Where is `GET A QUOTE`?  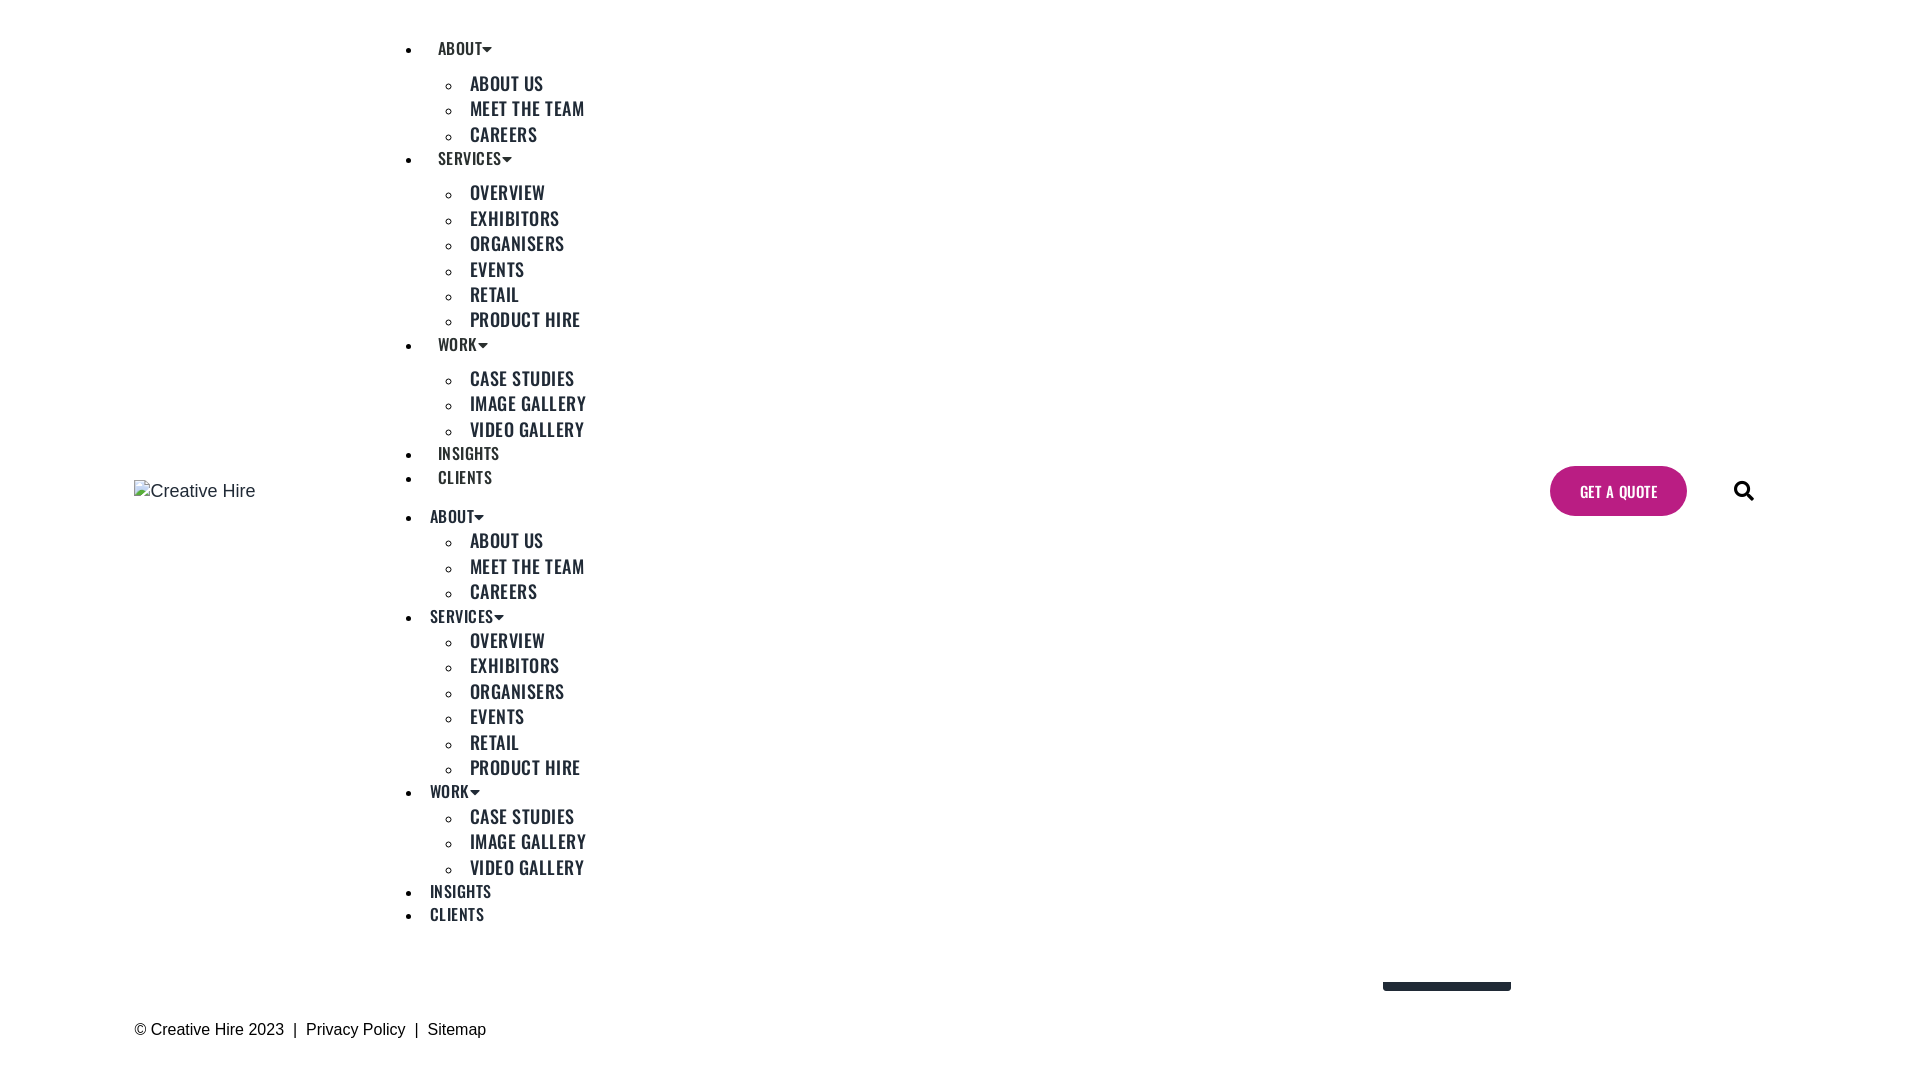 GET A QUOTE is located at coordinates (1619, 491).